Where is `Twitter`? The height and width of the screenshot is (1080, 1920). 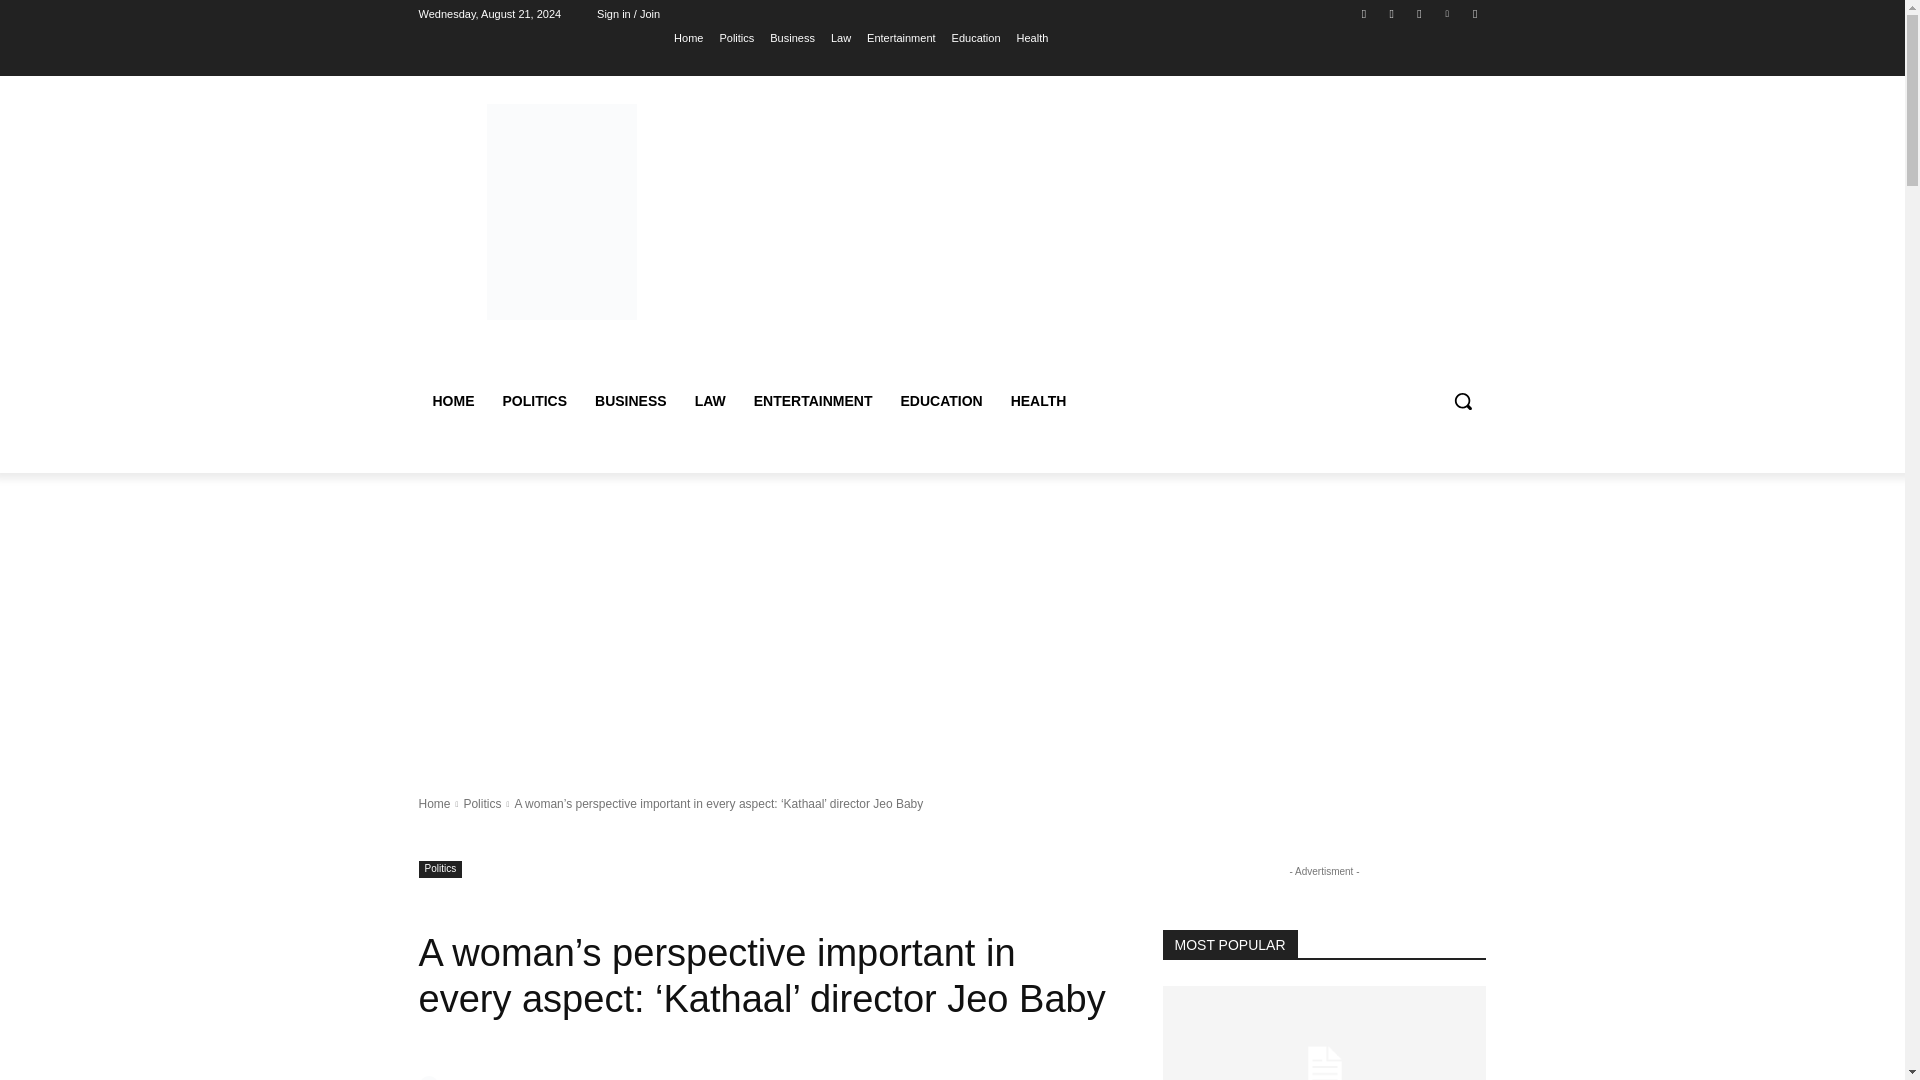
Twitter is located at coordinates (1418, 13).